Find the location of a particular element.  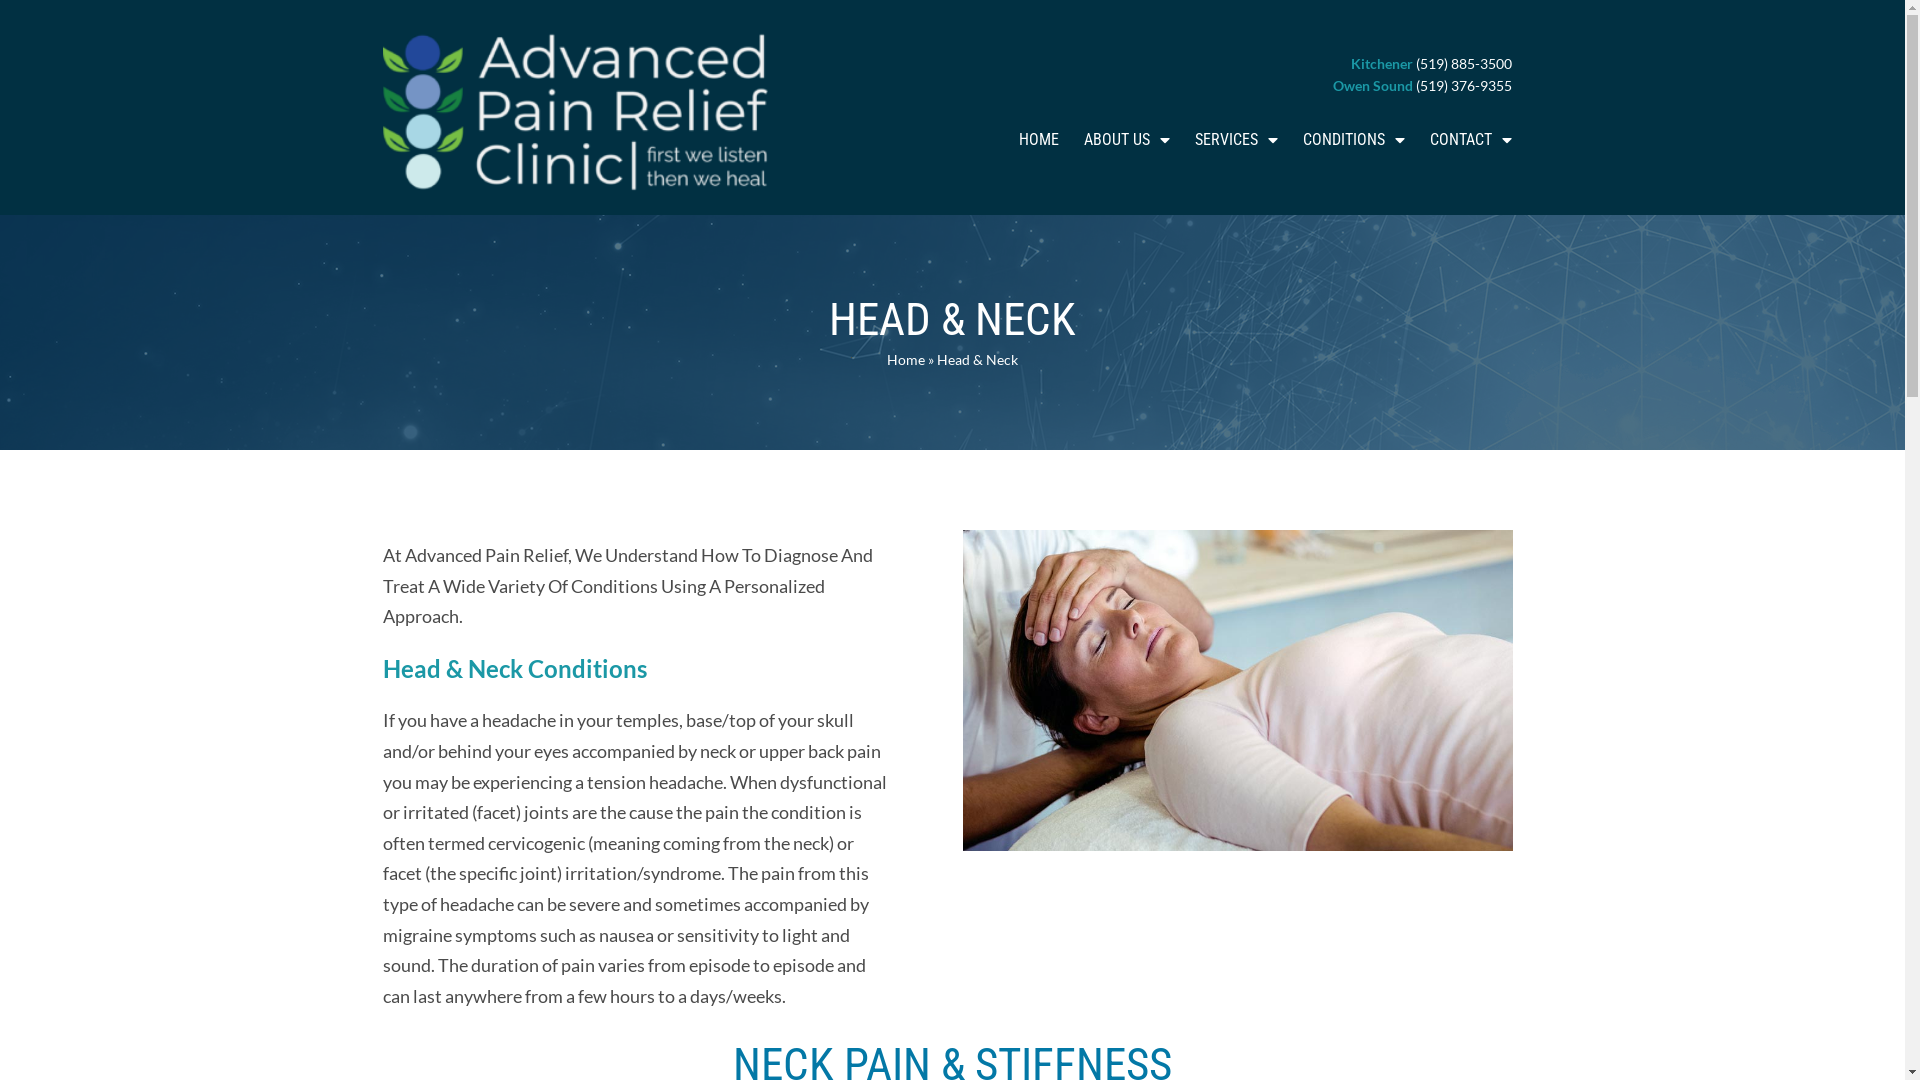

SERVICES is located at coordinates (1236, 139).